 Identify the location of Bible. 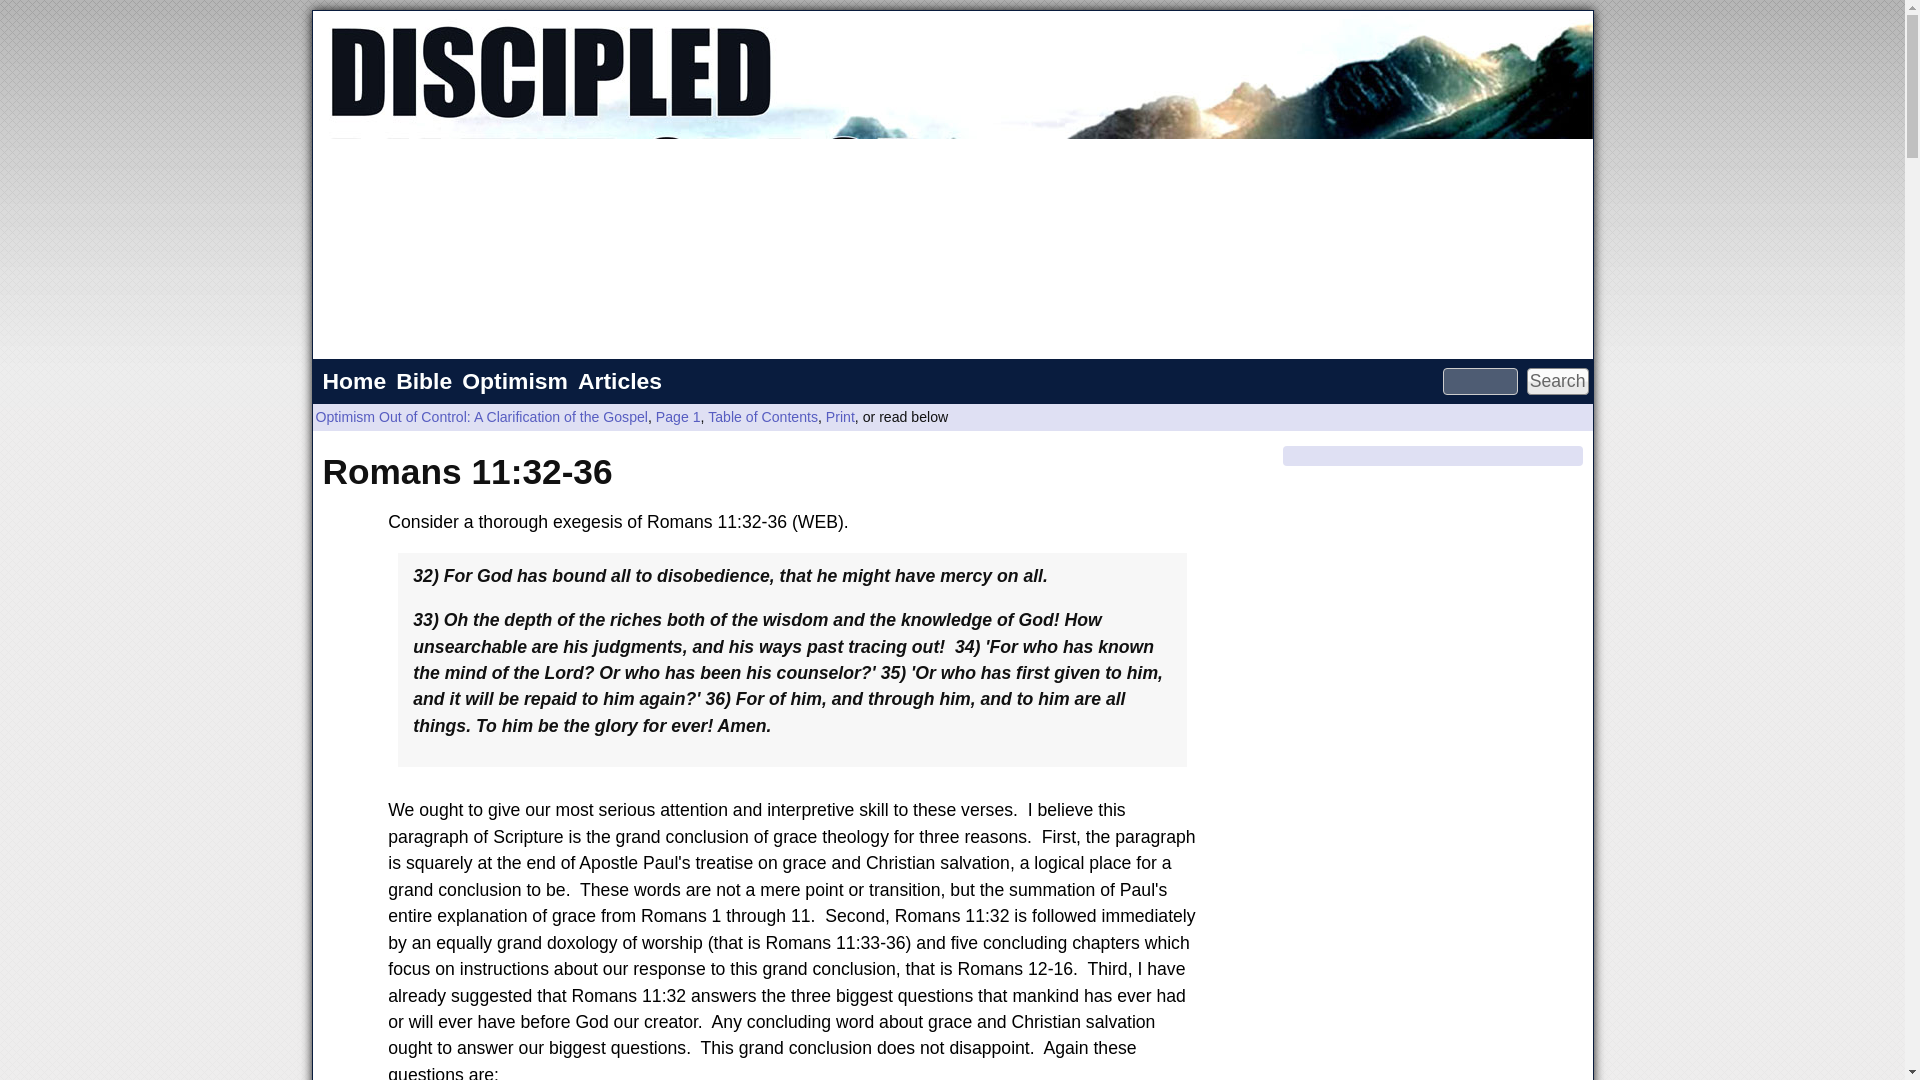
(424, 381).